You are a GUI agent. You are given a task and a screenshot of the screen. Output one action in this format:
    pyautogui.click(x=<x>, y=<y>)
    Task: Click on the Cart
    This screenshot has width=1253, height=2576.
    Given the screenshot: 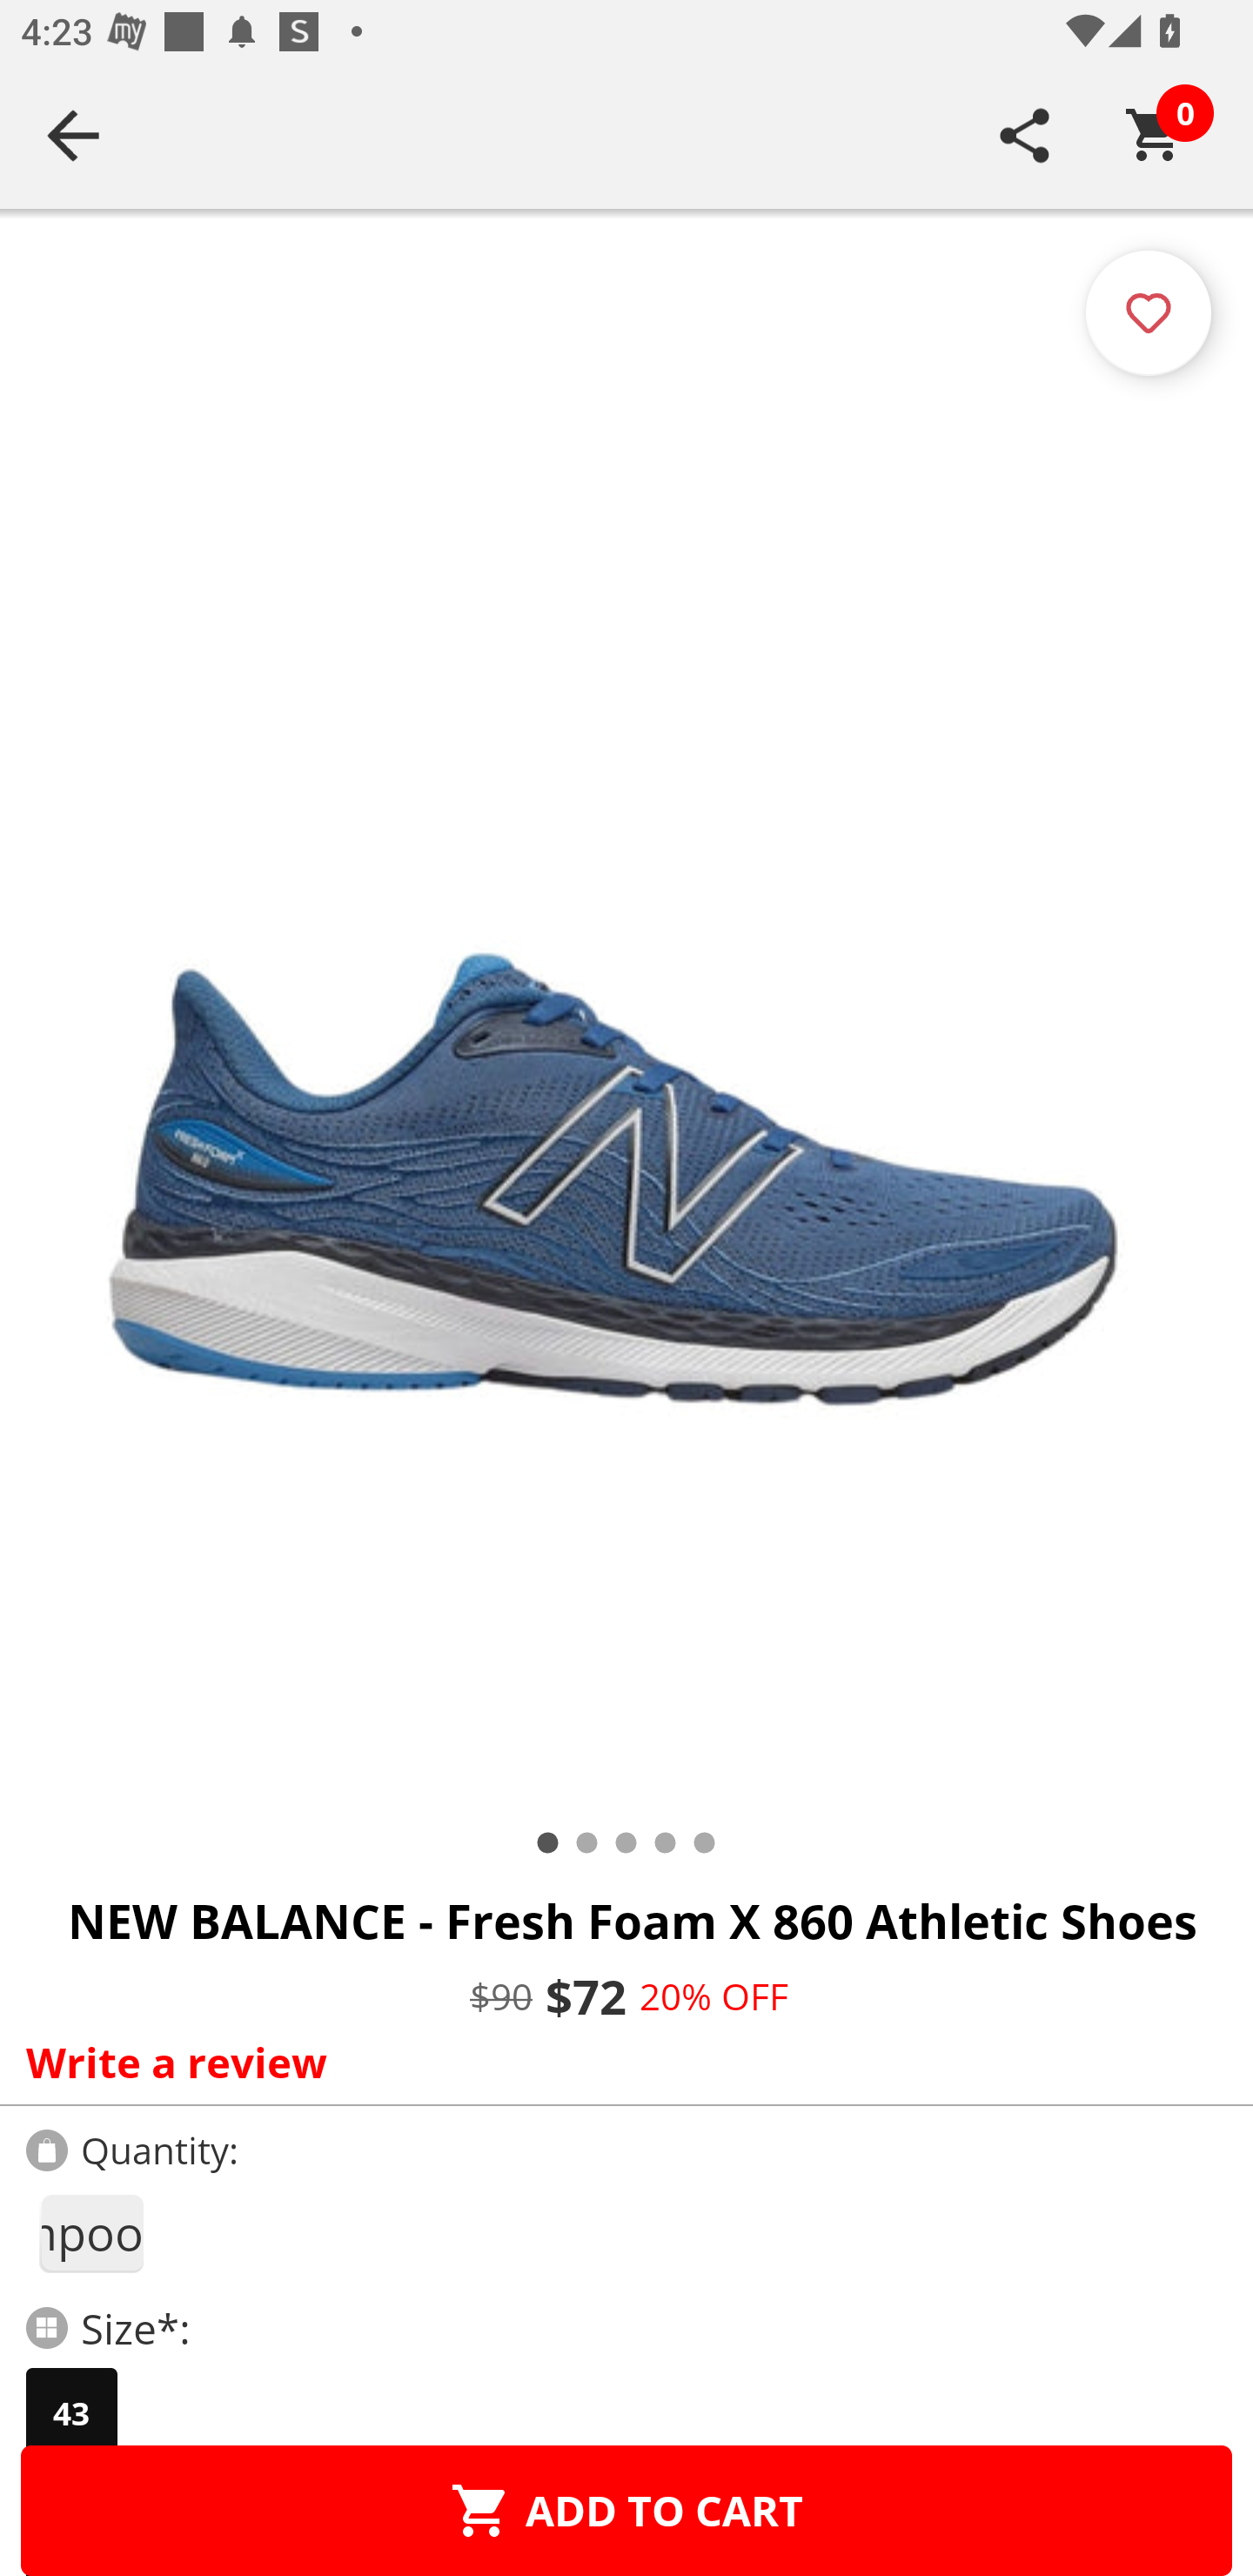 What is the action you would take?
    pyautogui.click(x=1155, y=135)
    